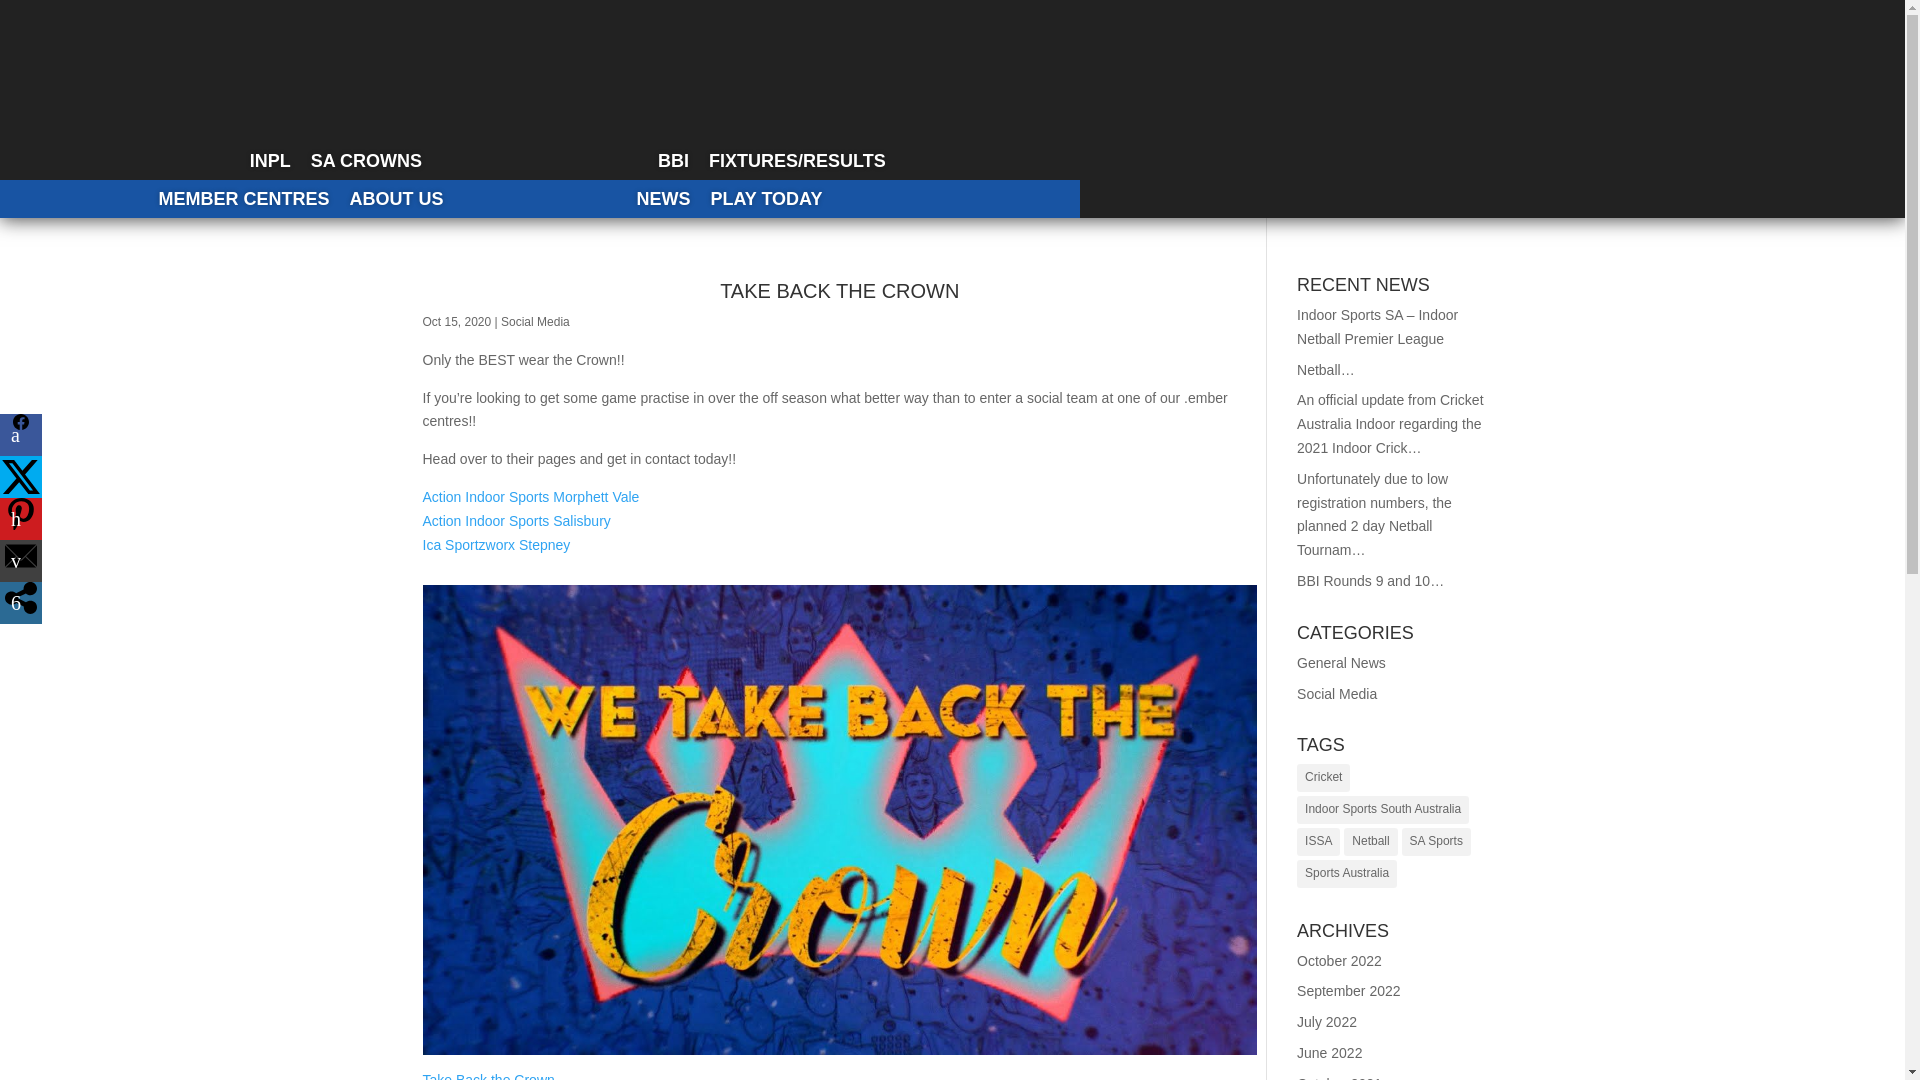 The image size is (1920, 1080). I want to click on ABOUT US, so click(396, 199).